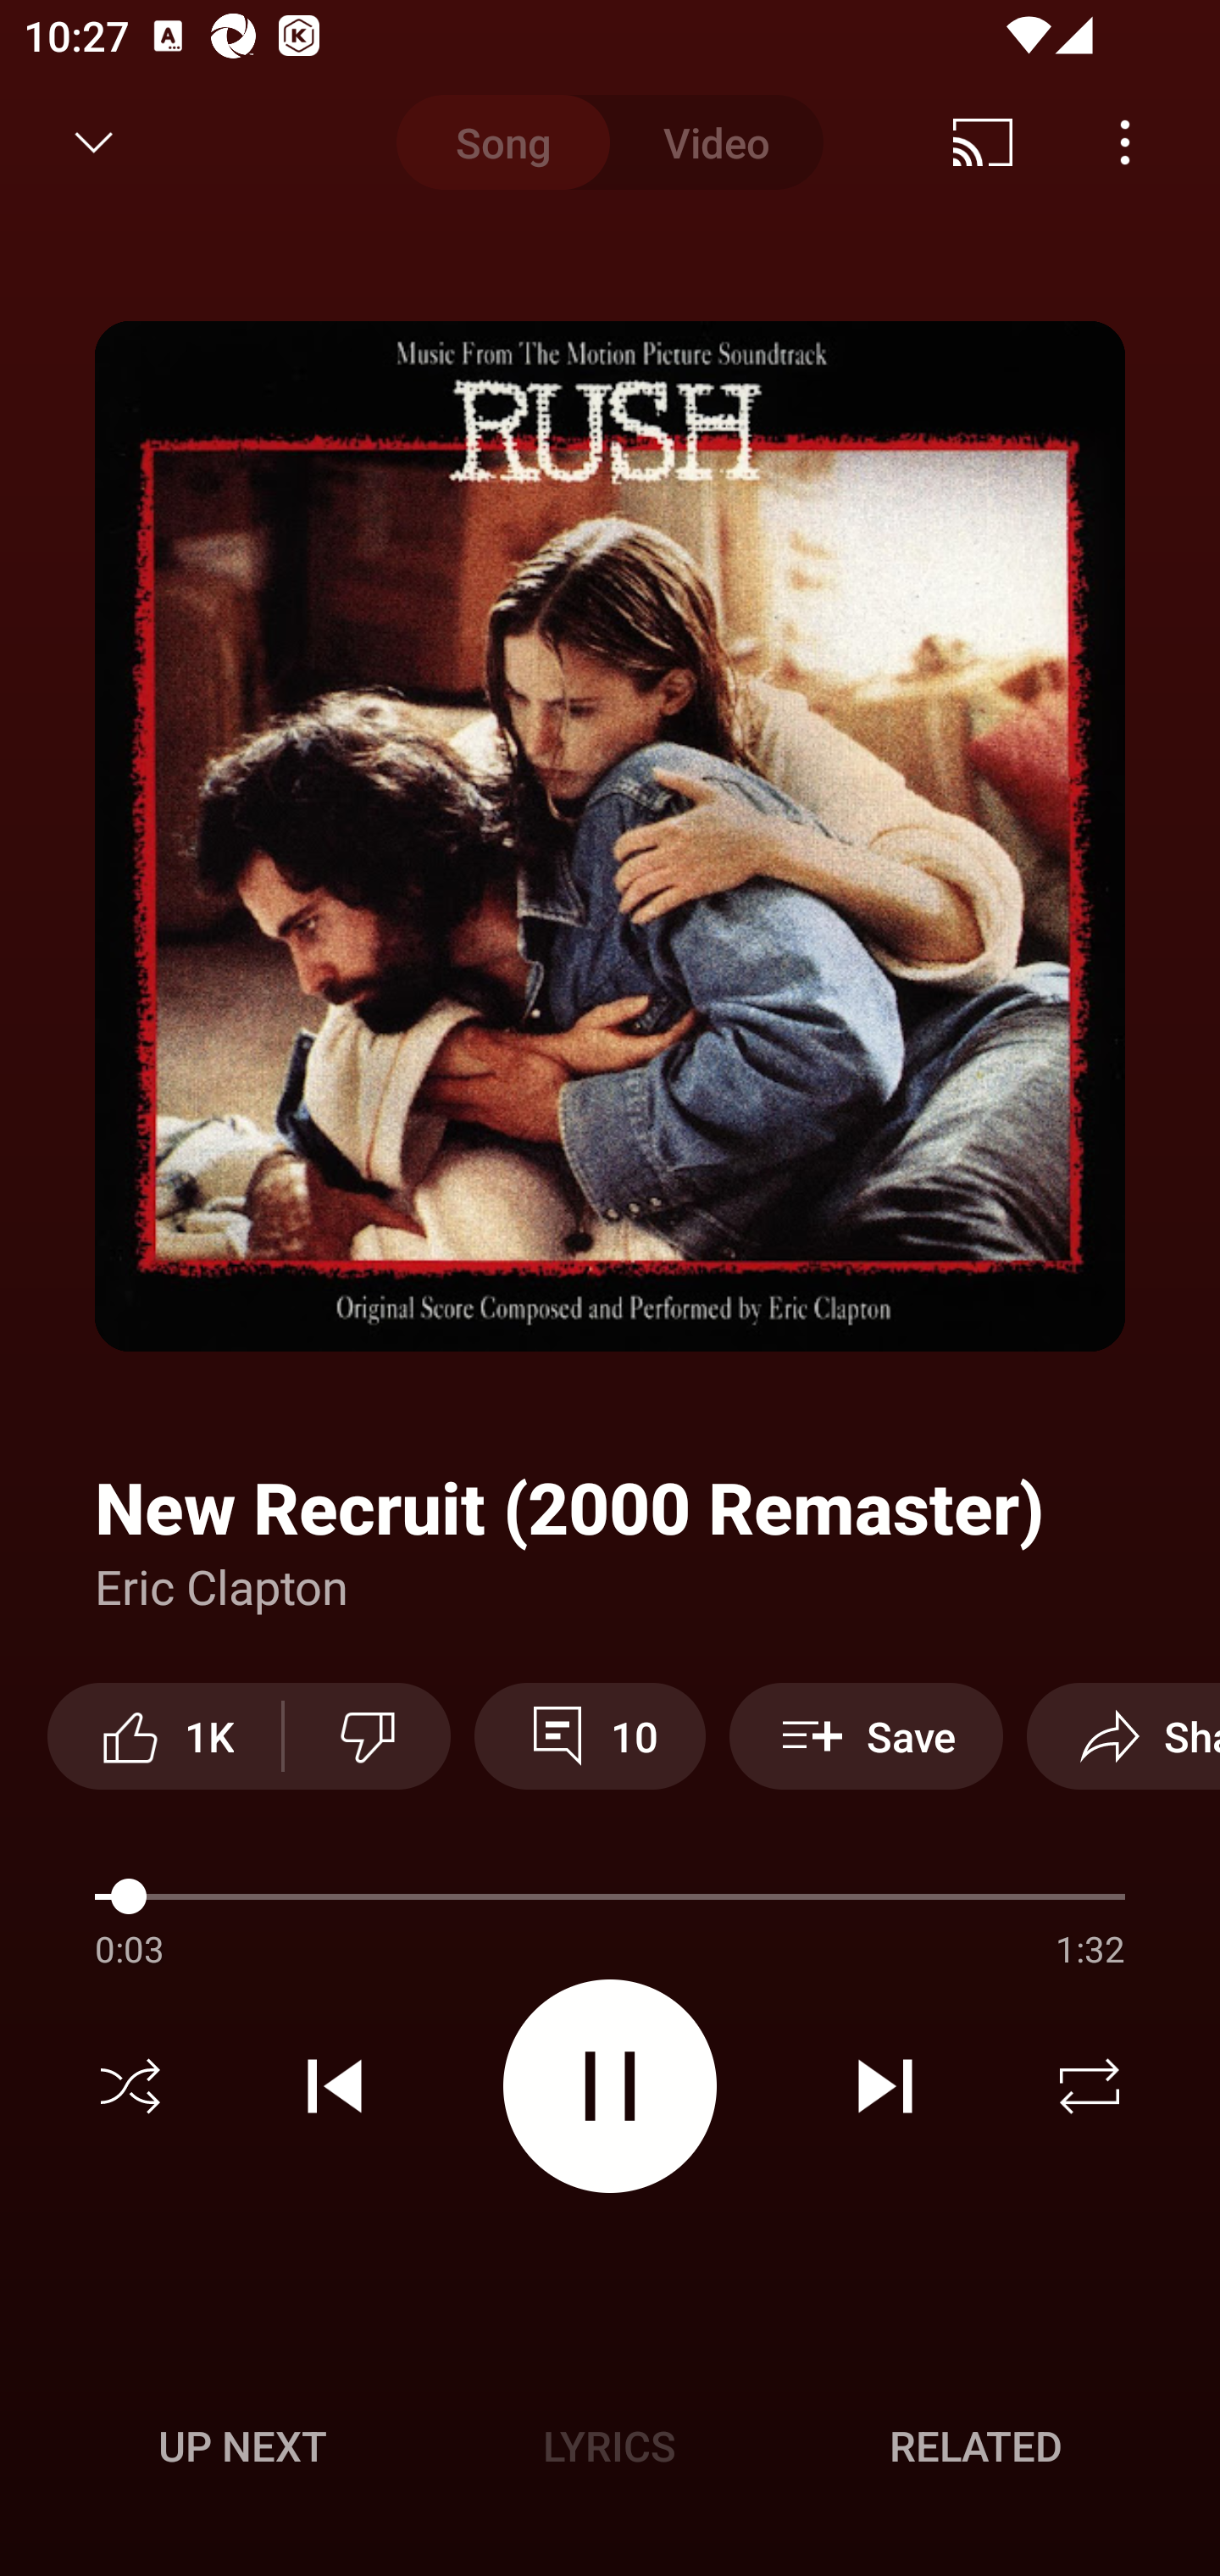 The width and height of the screenshot is (1220, 2576). I want to click on Lyrics LYRICS, so click(609, 2446).